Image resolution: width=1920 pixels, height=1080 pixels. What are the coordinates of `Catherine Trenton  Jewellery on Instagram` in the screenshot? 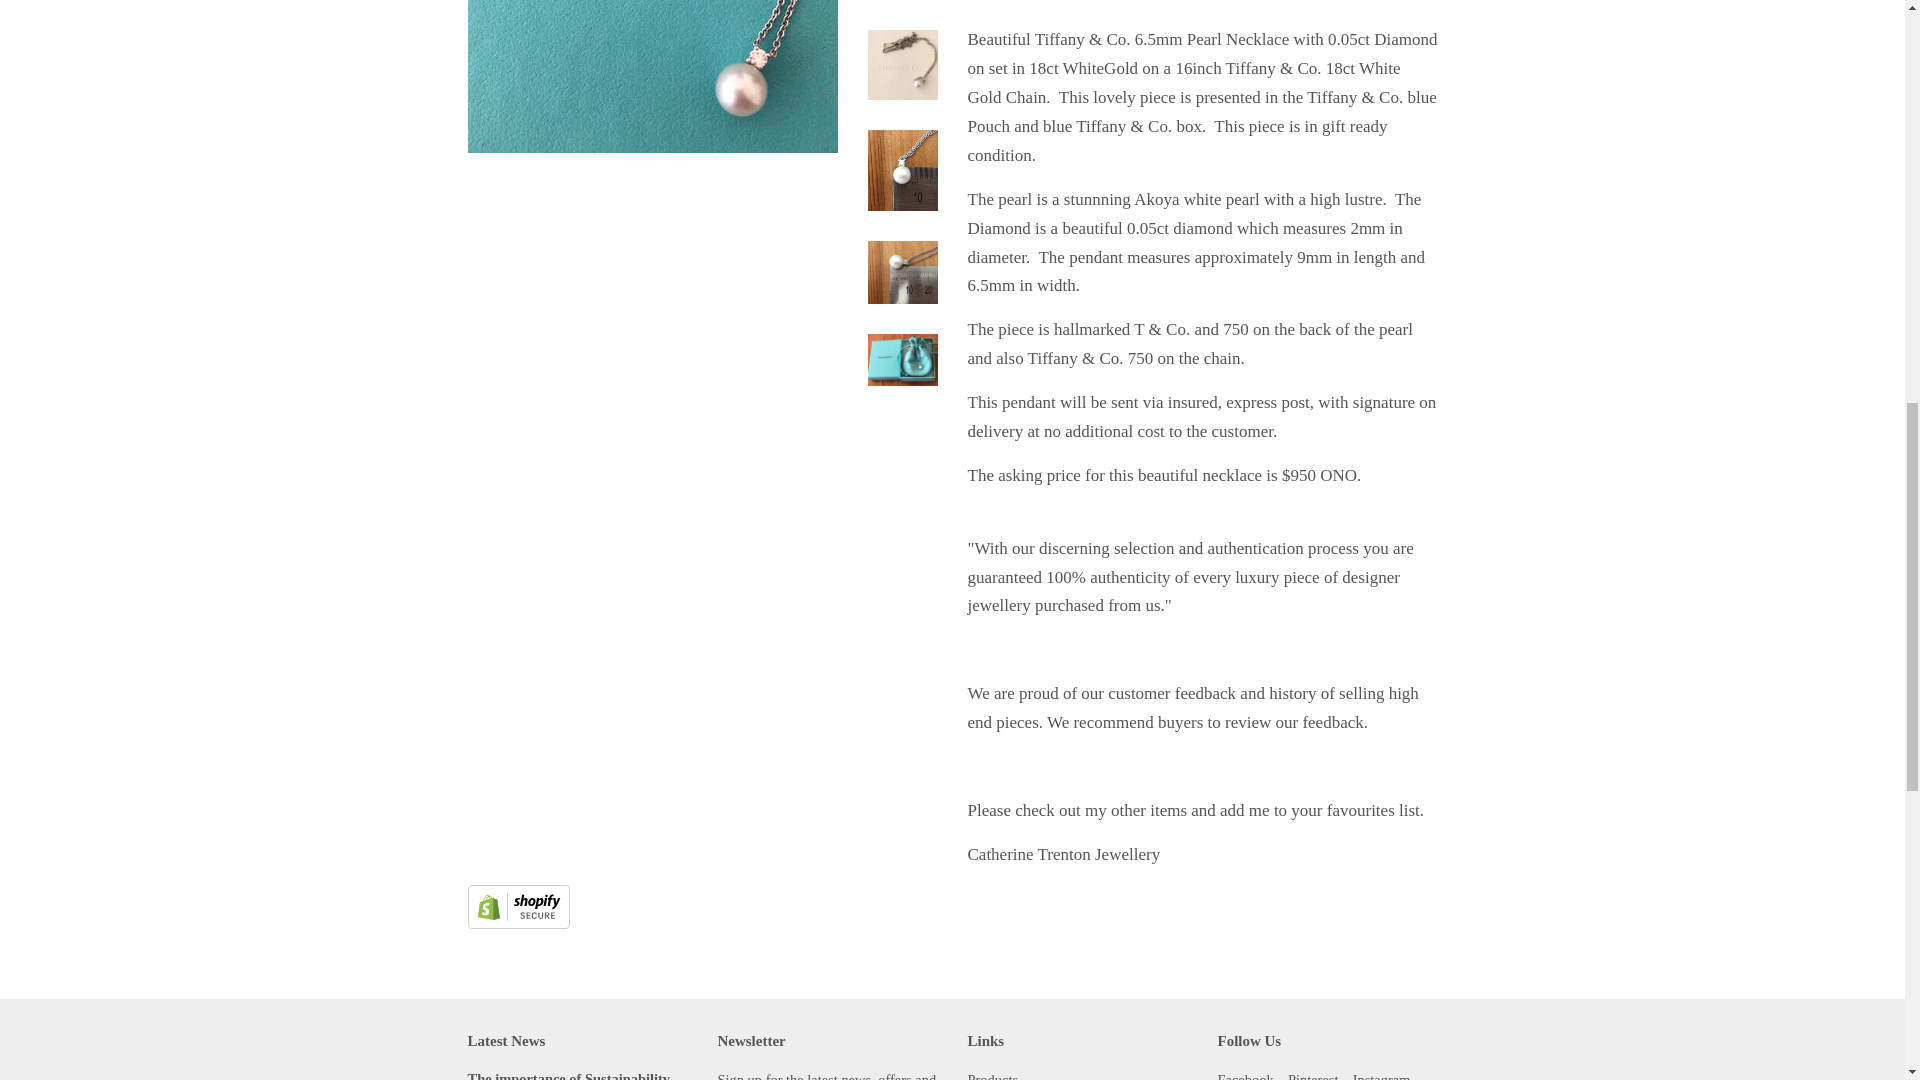 It's located at (1382, 1076).